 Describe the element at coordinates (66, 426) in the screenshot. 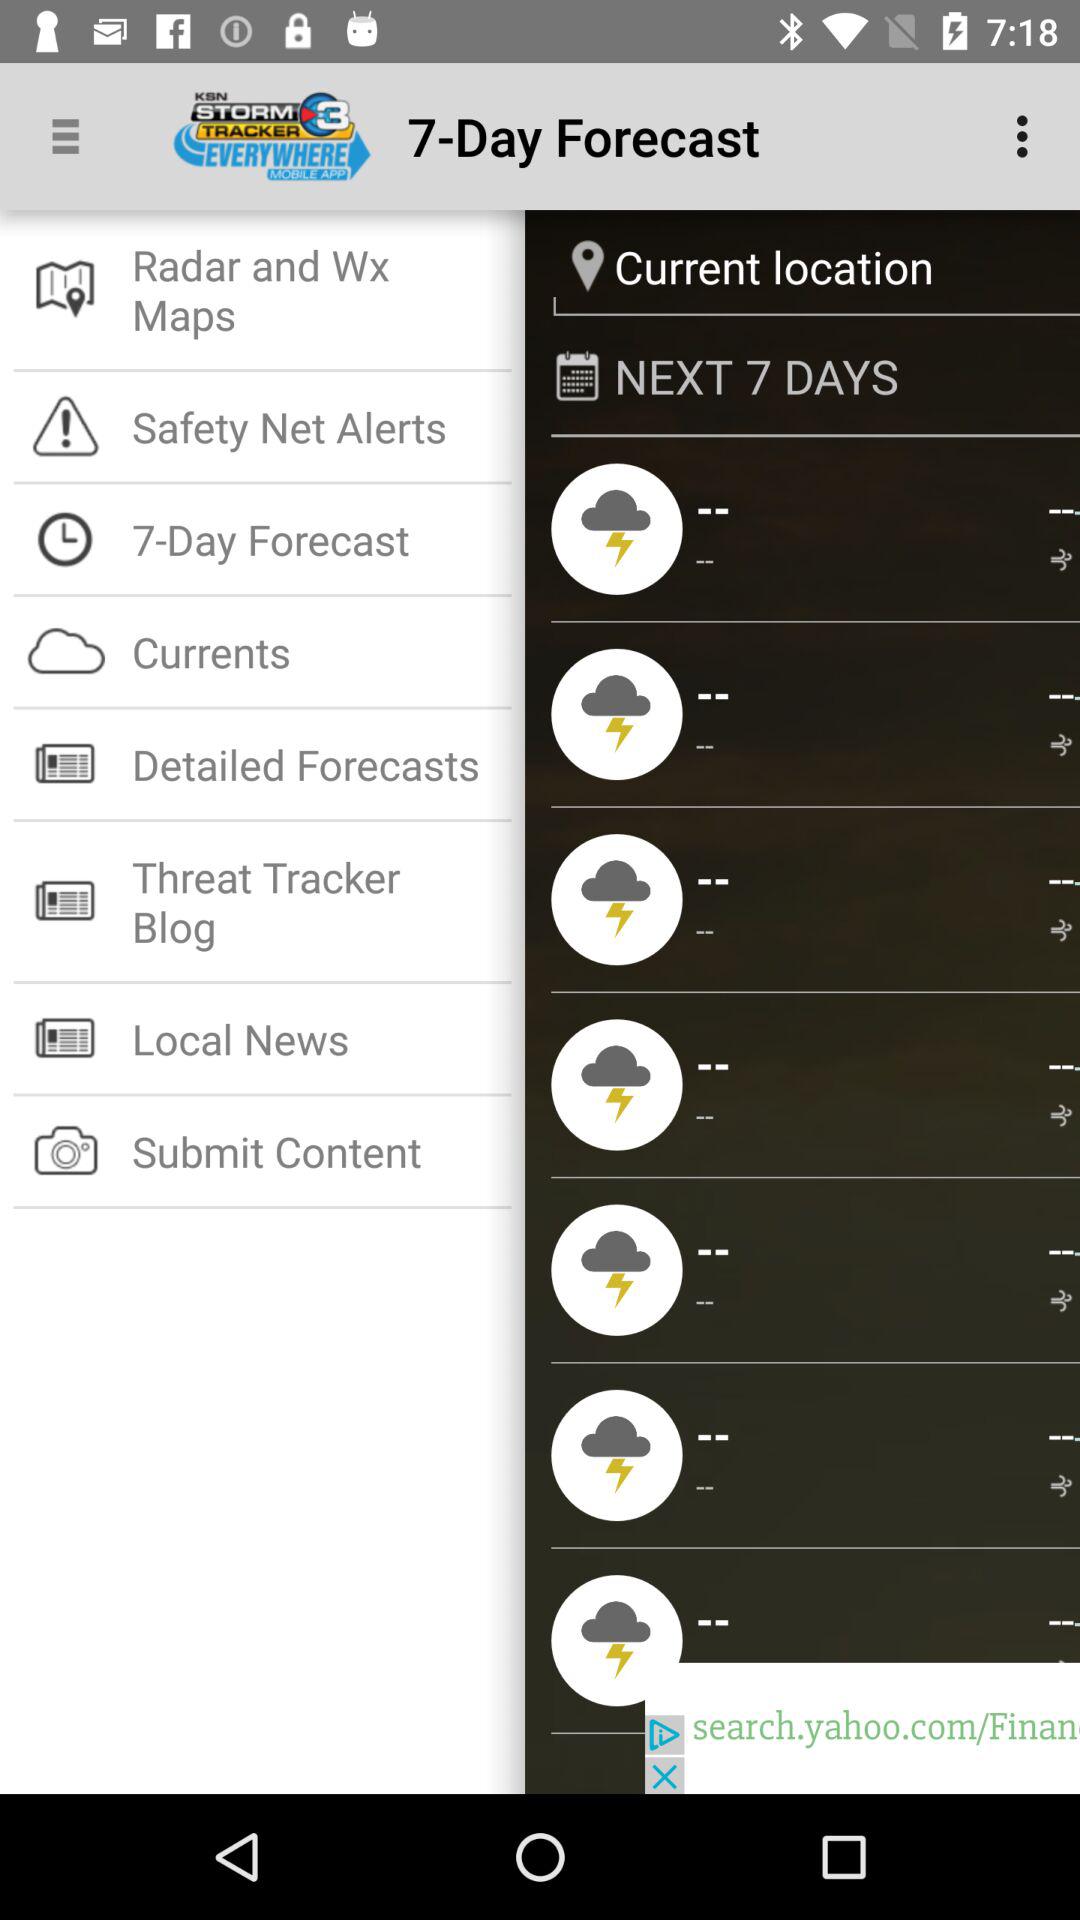

I see `select the second icon which is in white background` at that location.